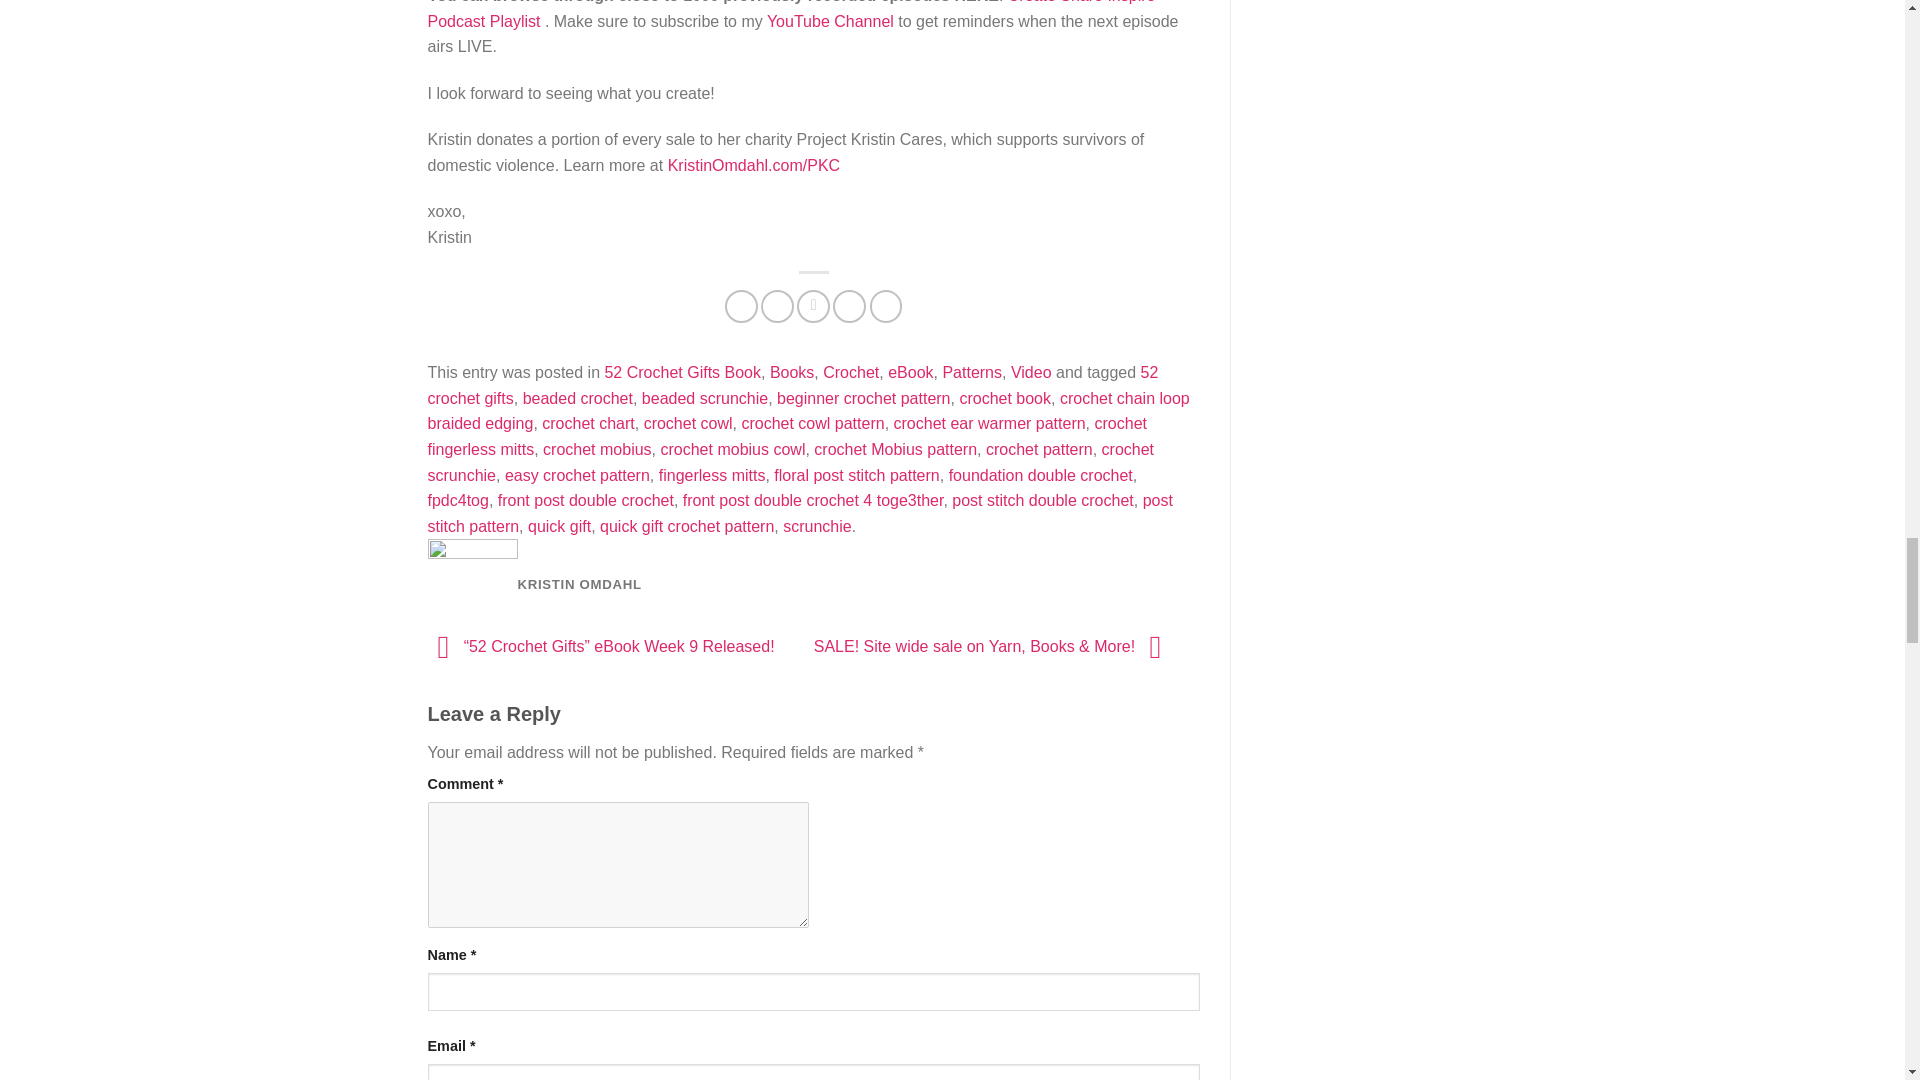 Image resolution: width=1920 pixels, height=1080 pixels. What do you see at coordinates (742, 306) in the screenshot?
I see `Share on Facebook` at bounding box center [742, 306].